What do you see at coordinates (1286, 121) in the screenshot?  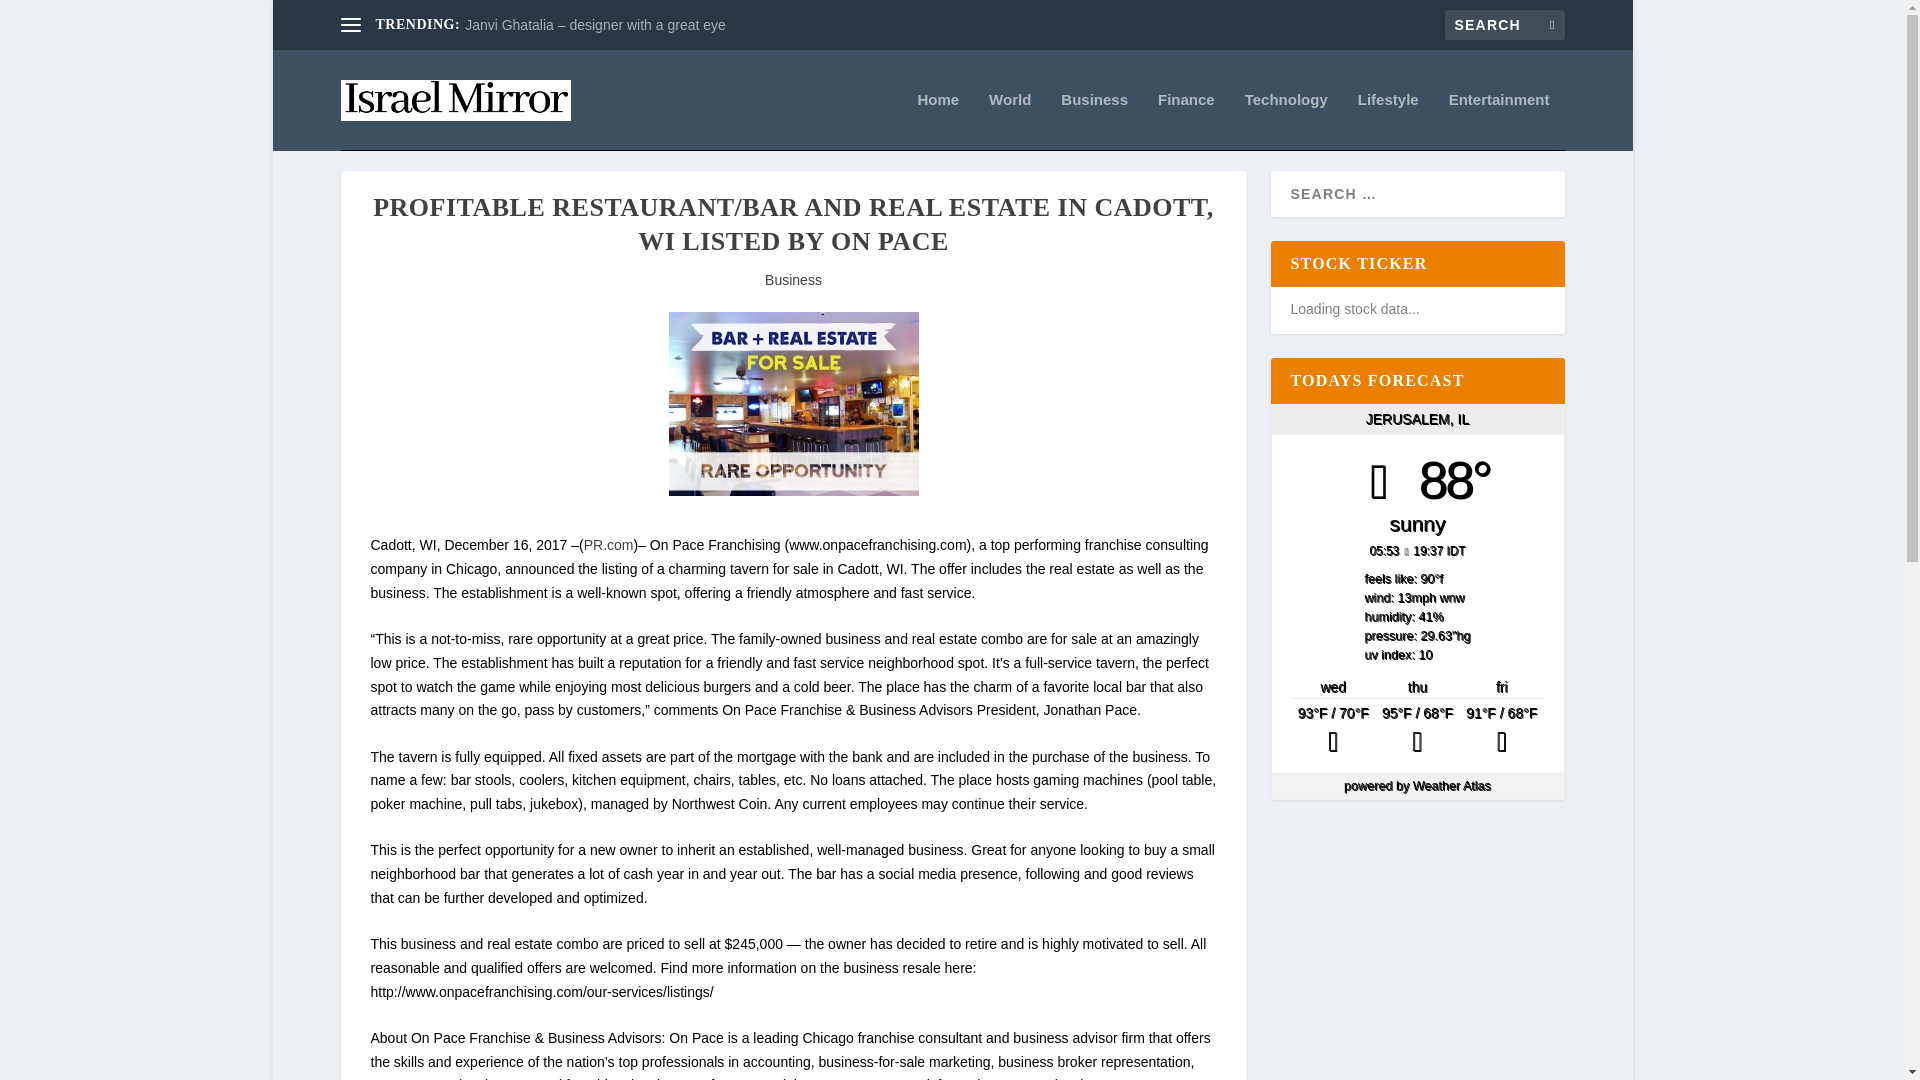 I see `Technology` at bounding box center [1286, 121].